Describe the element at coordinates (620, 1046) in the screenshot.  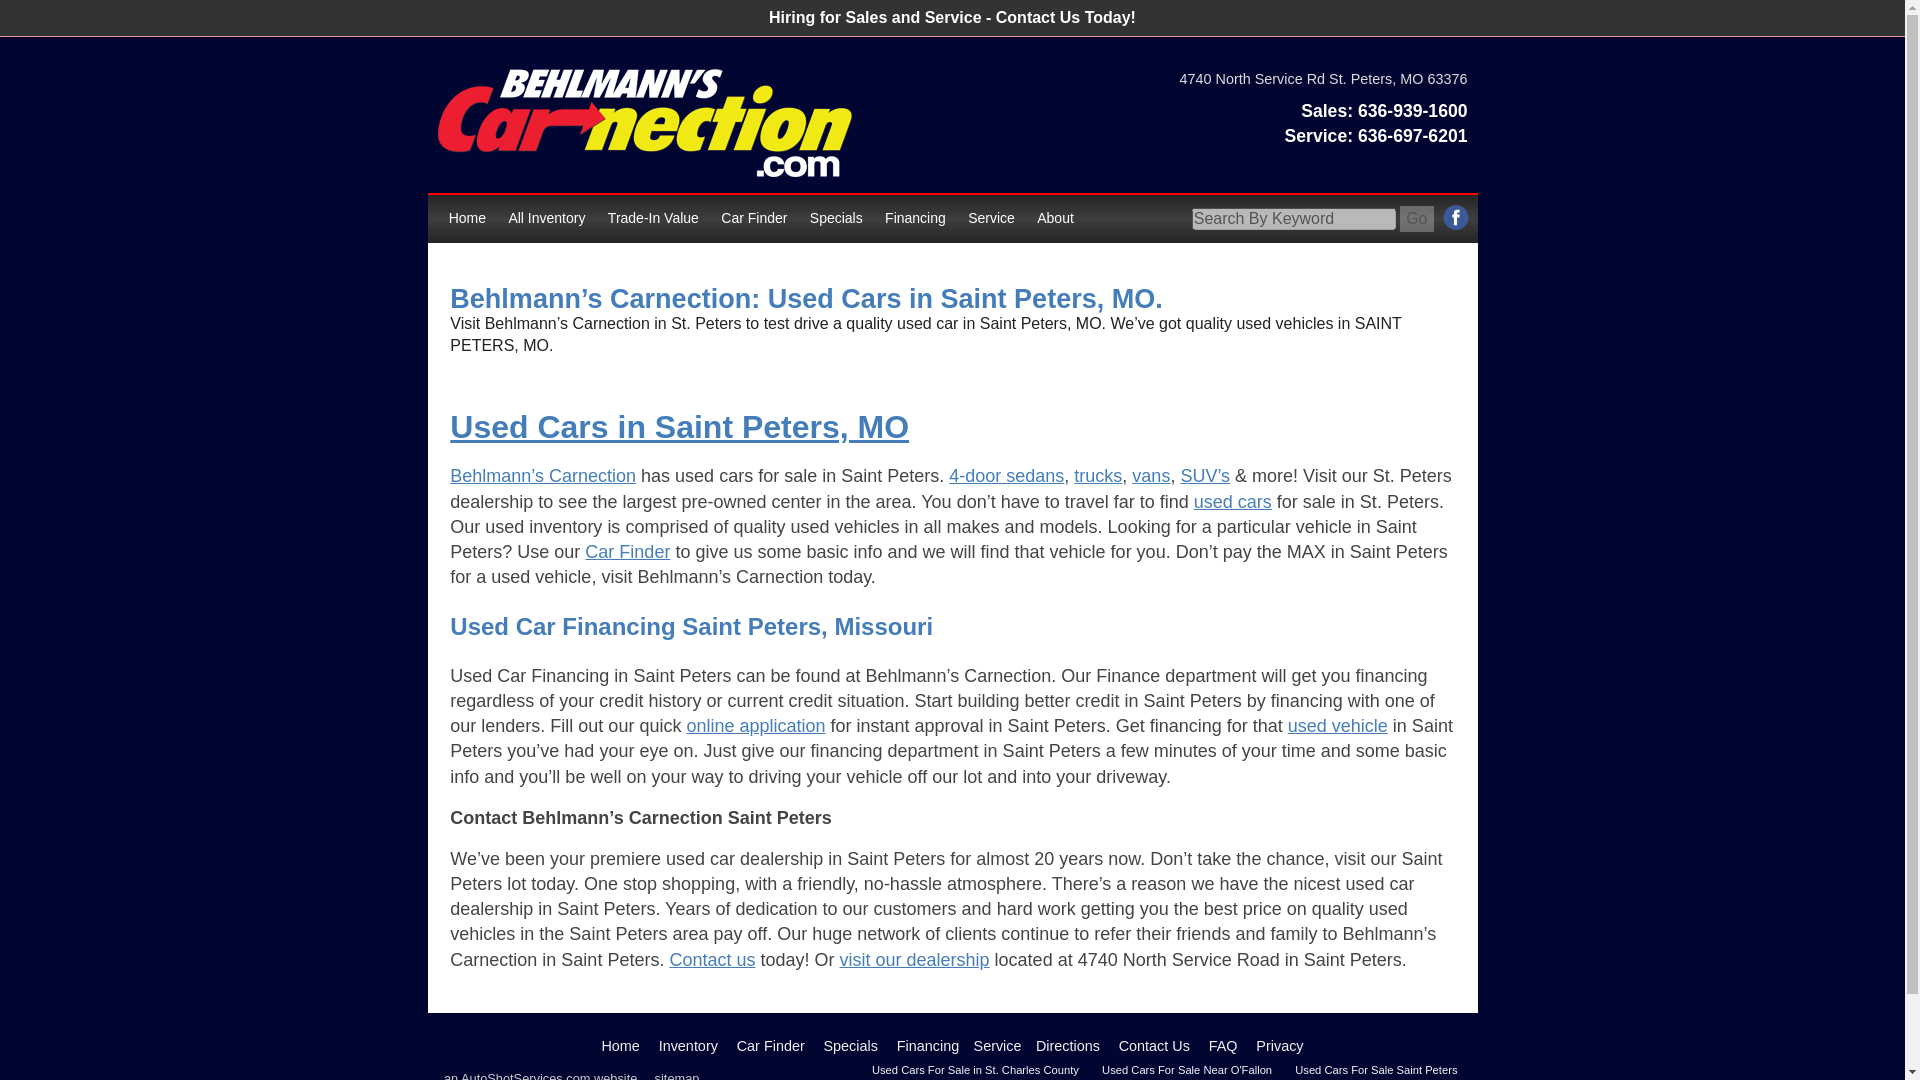
I see `Home` at that location.